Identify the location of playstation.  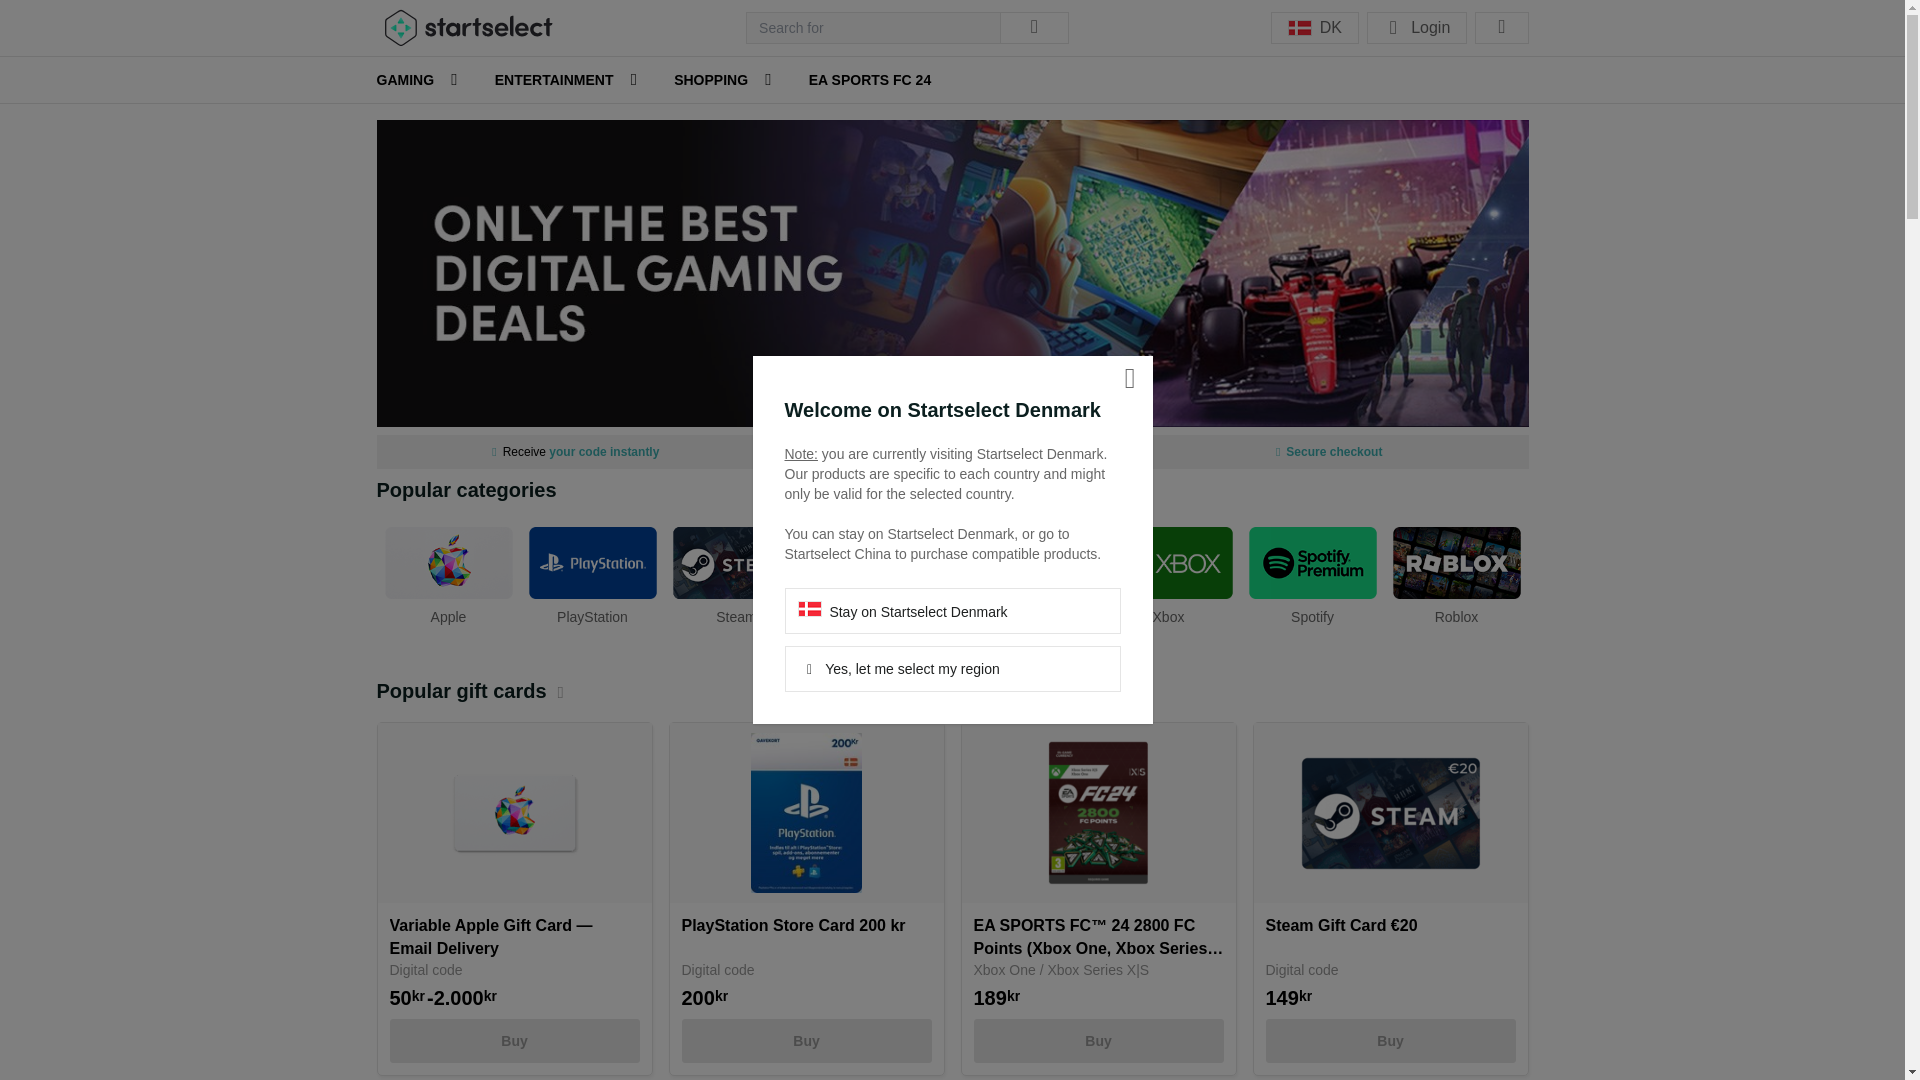
(592, 574).